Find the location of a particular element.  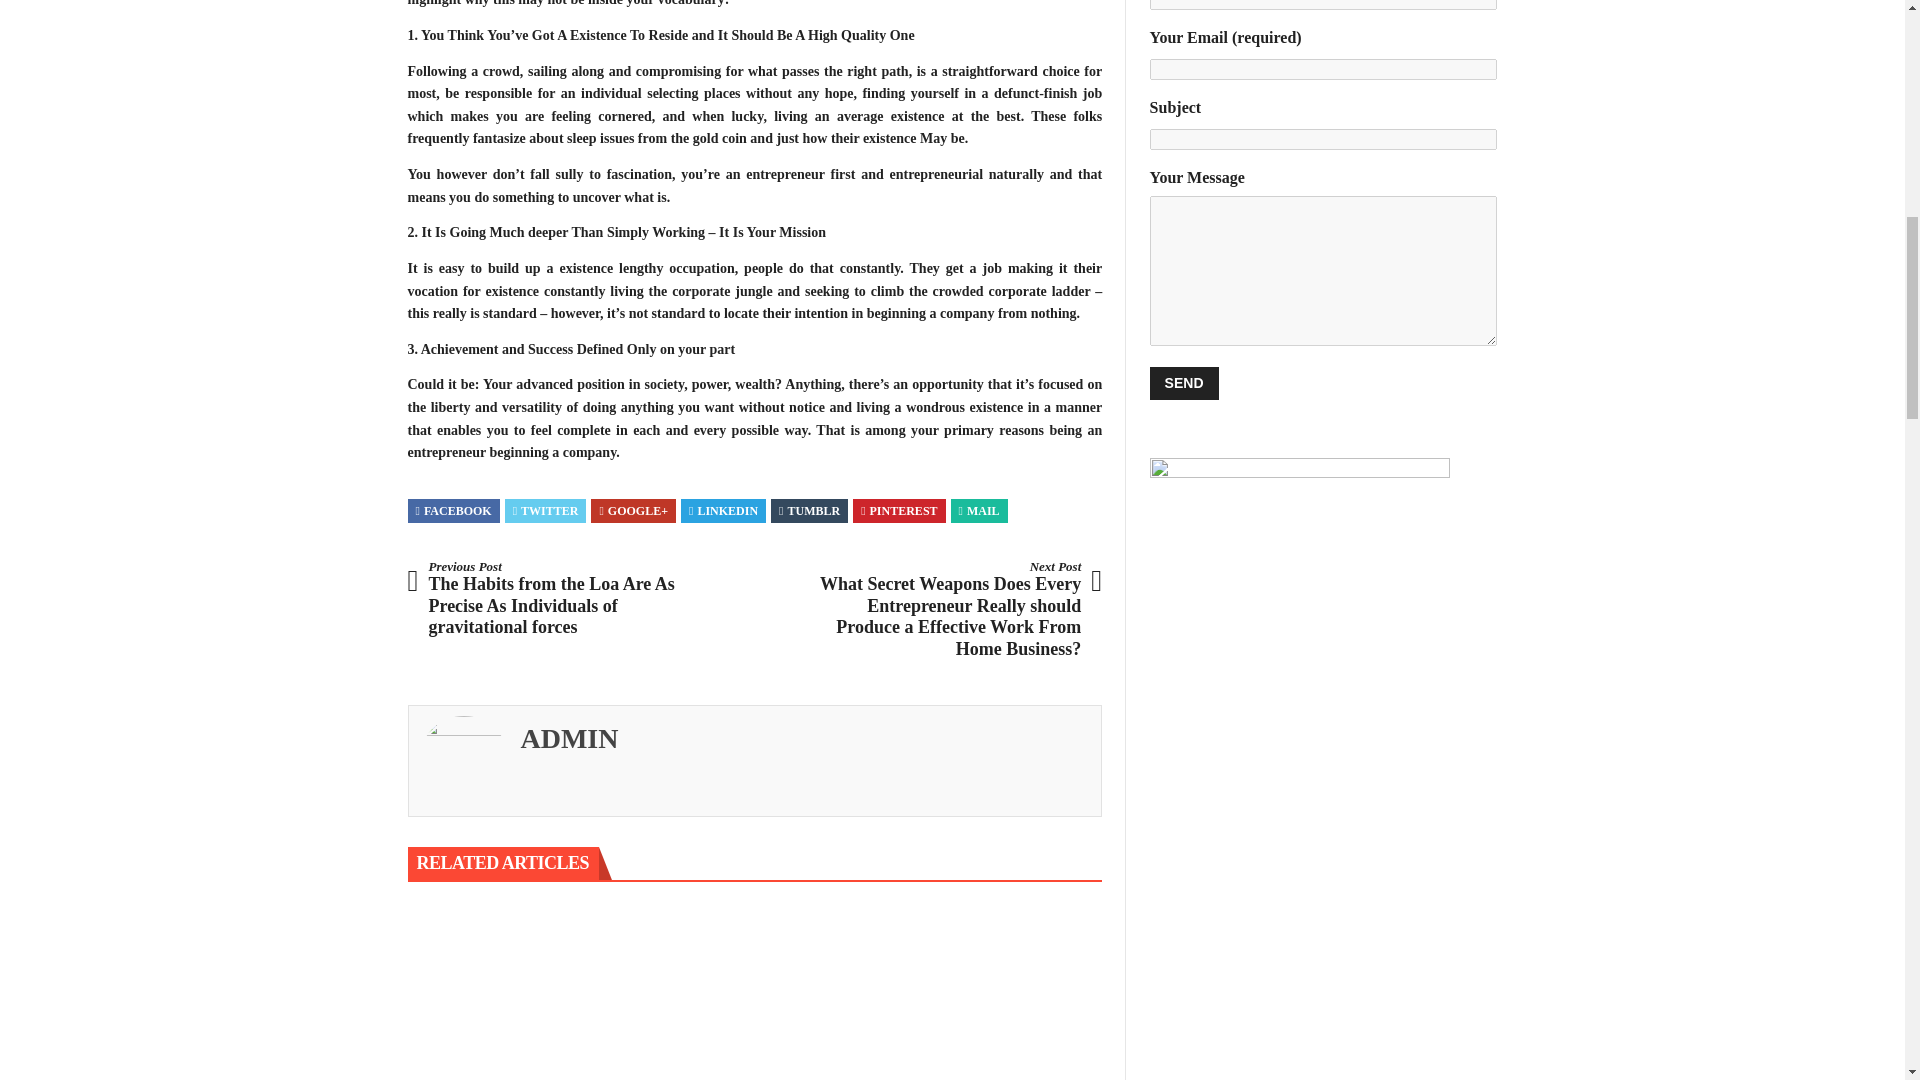

Pinterest is located at coordinates (898, 511).